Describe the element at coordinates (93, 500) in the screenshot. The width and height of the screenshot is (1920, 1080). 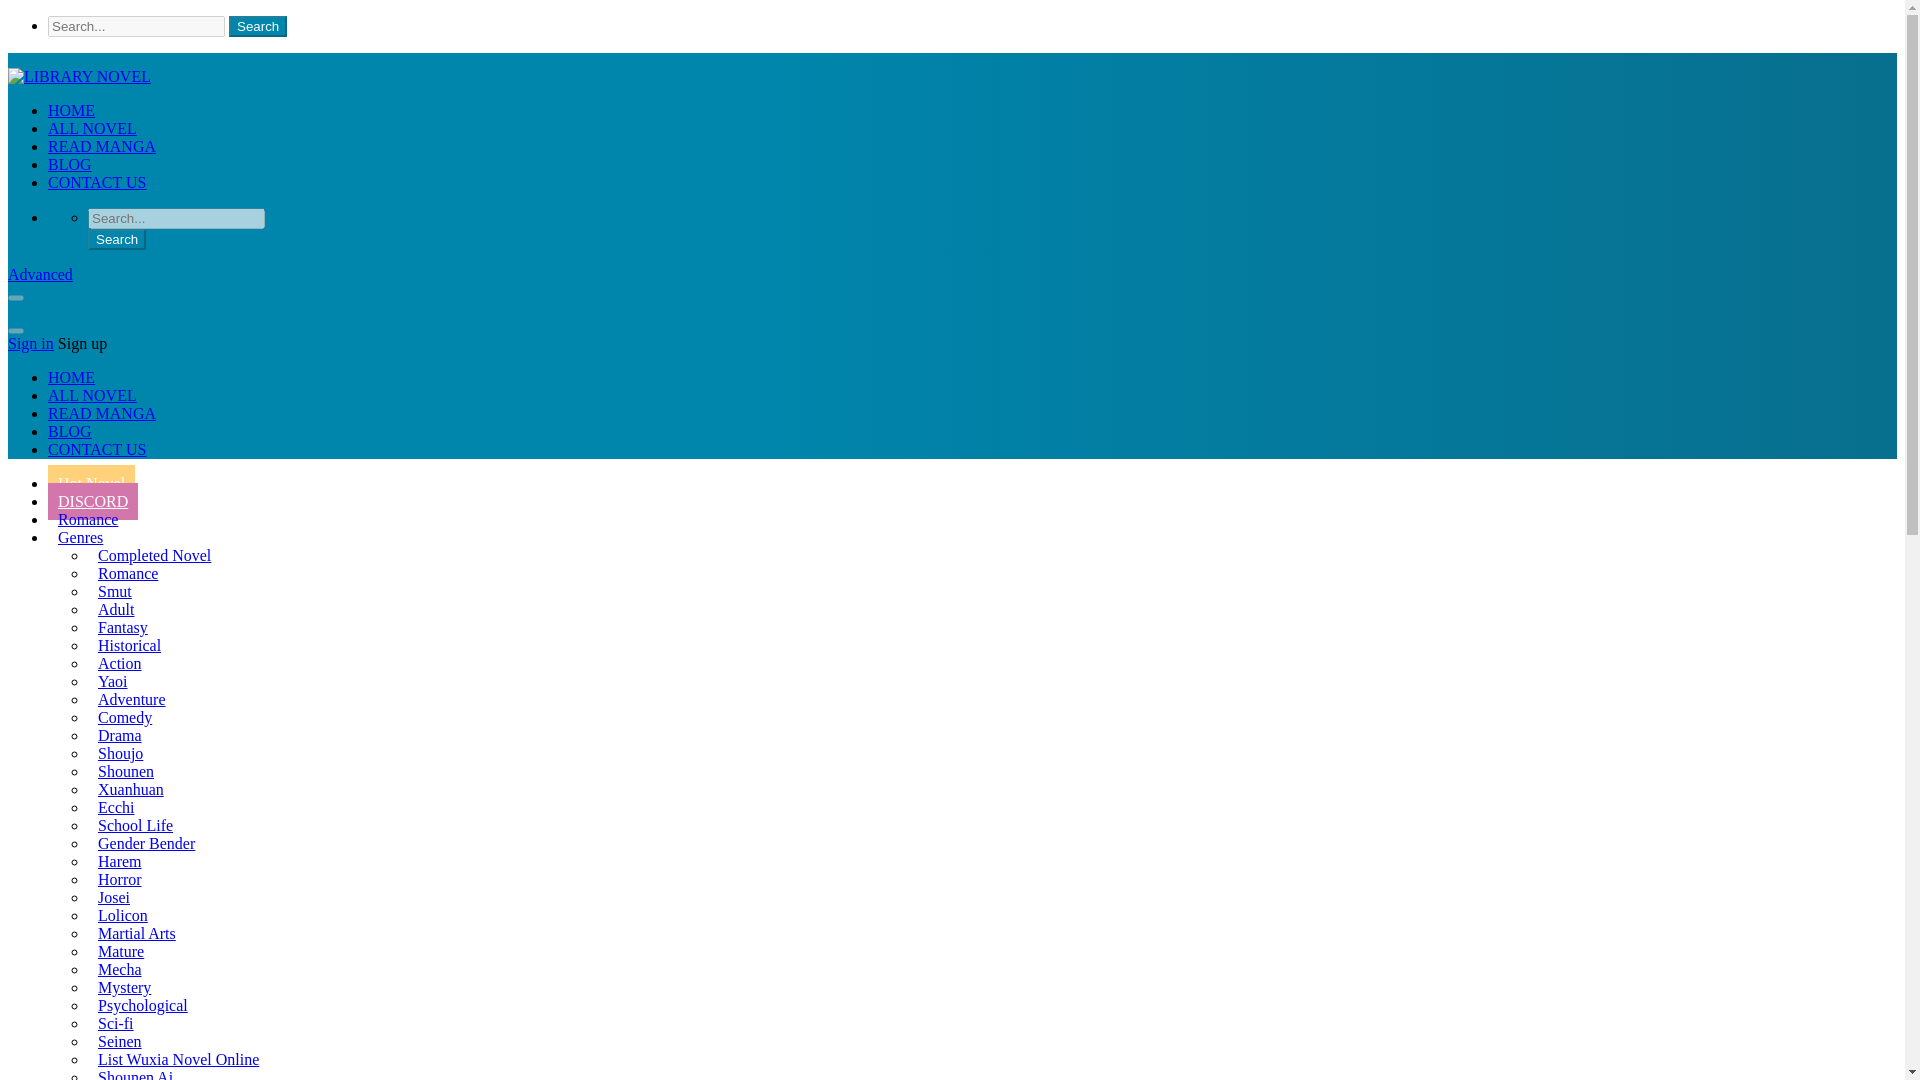
I see `DISCORD` at that location.